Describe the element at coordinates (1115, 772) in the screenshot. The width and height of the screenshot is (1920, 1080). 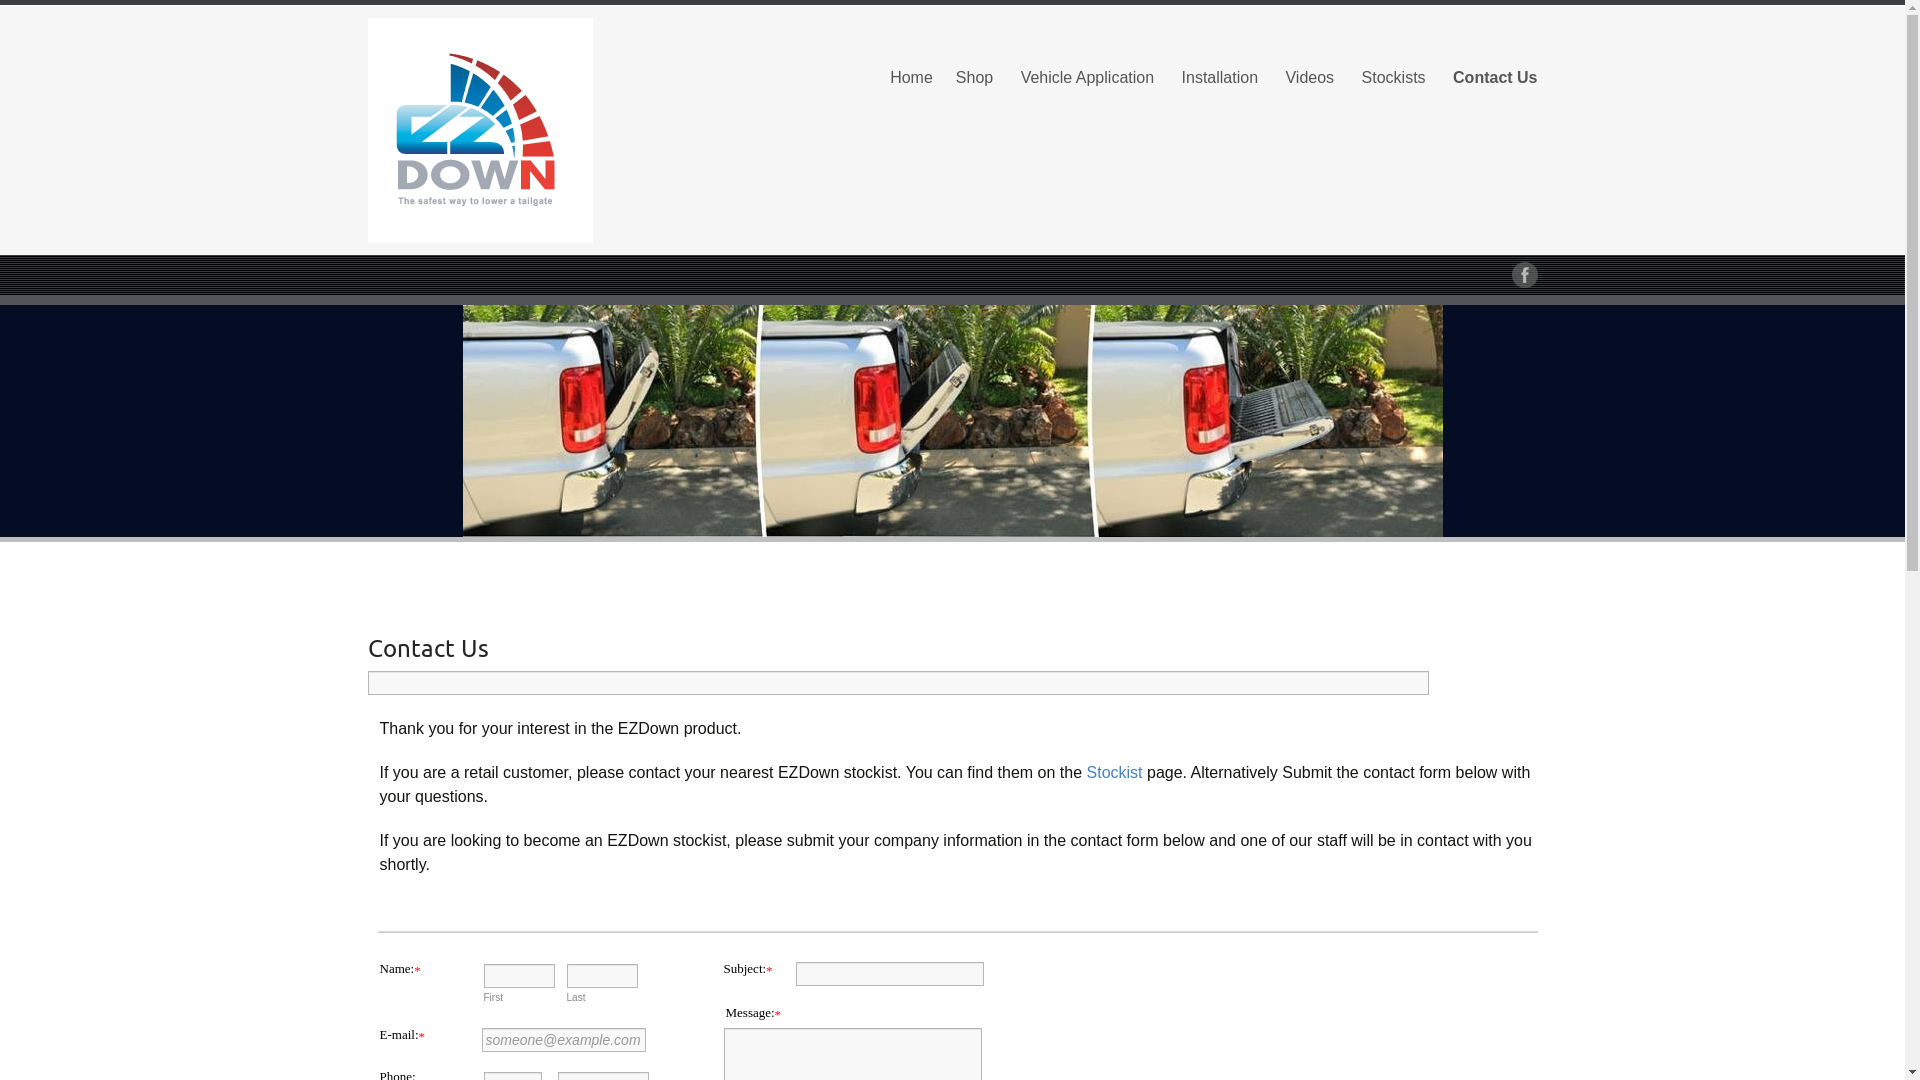
I see `Stockist` at that location.